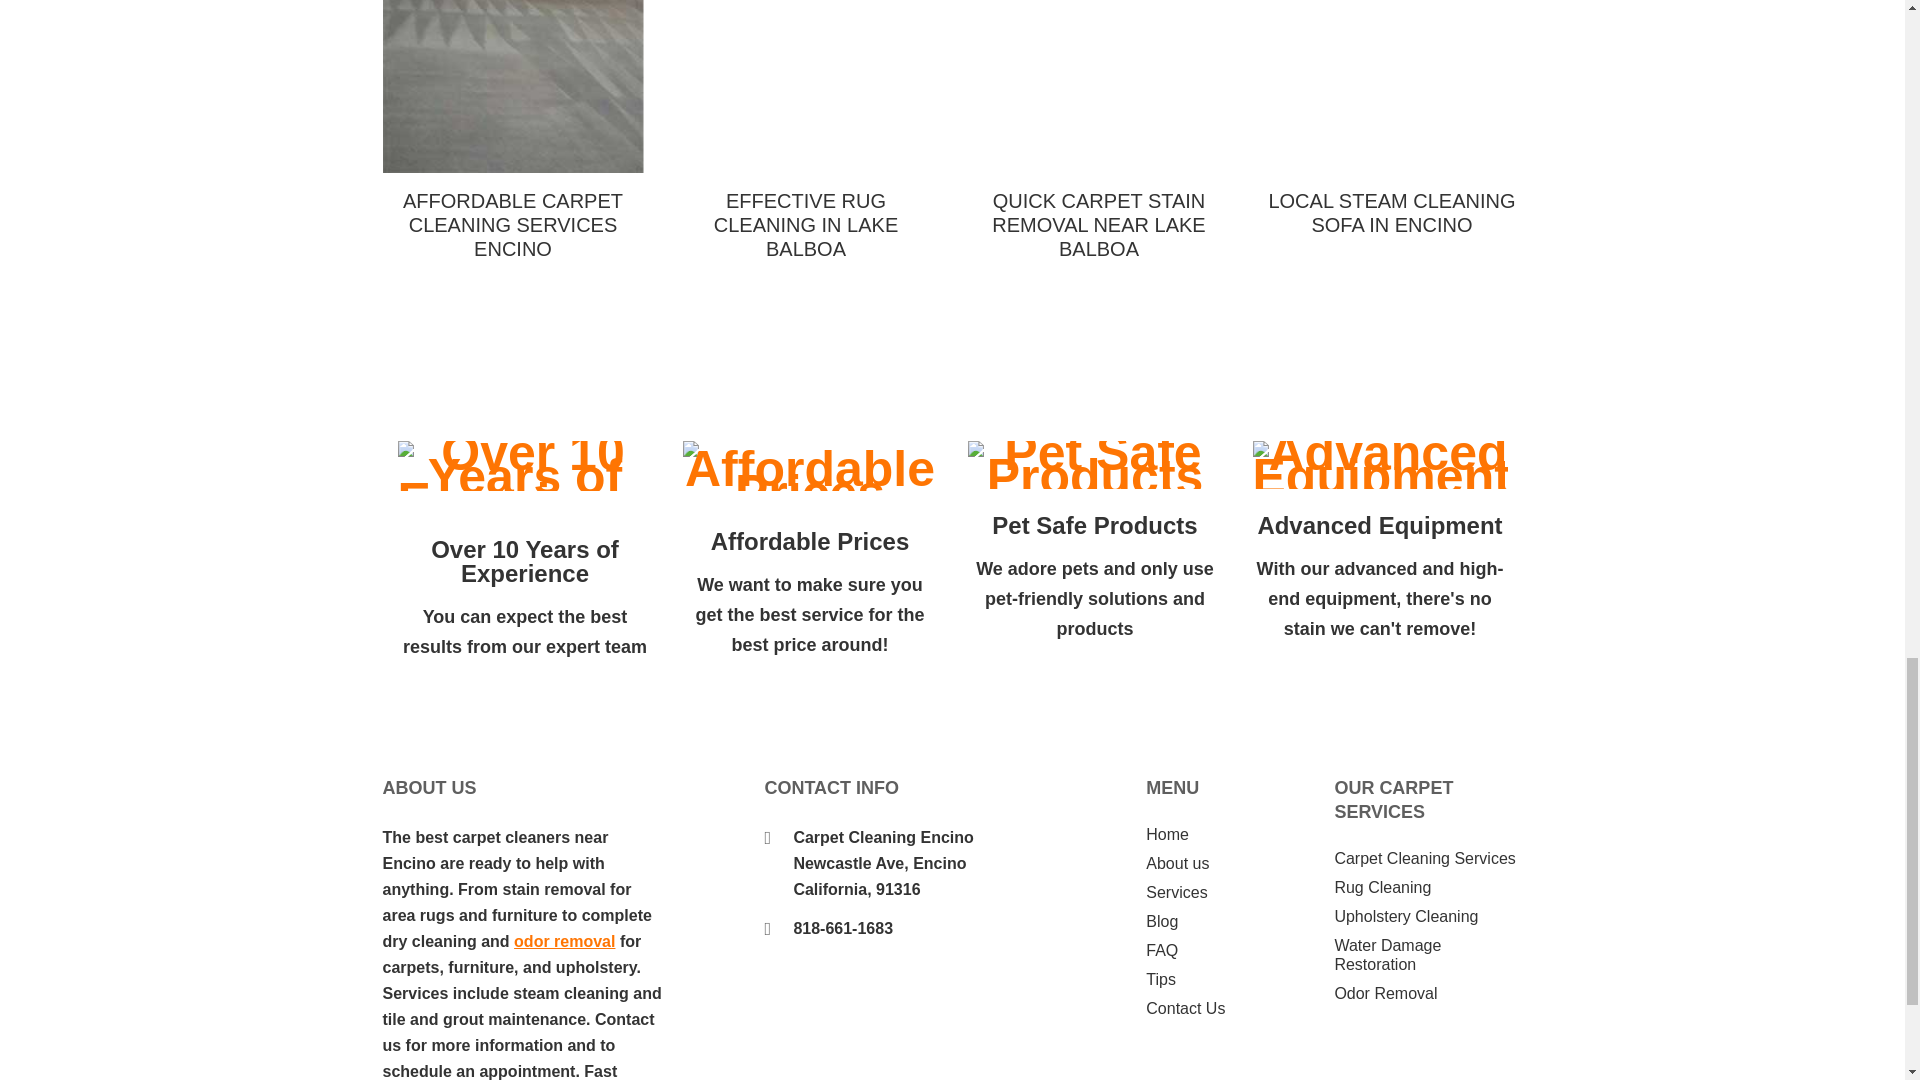 This screenshot has width=1920, height=1080. What do you see at coordinates (806, 130) in the screenshot?
I see `EFFECTIVE RUG CLEANING IN LAKE BALBOA` at bounding box center [806, 130].